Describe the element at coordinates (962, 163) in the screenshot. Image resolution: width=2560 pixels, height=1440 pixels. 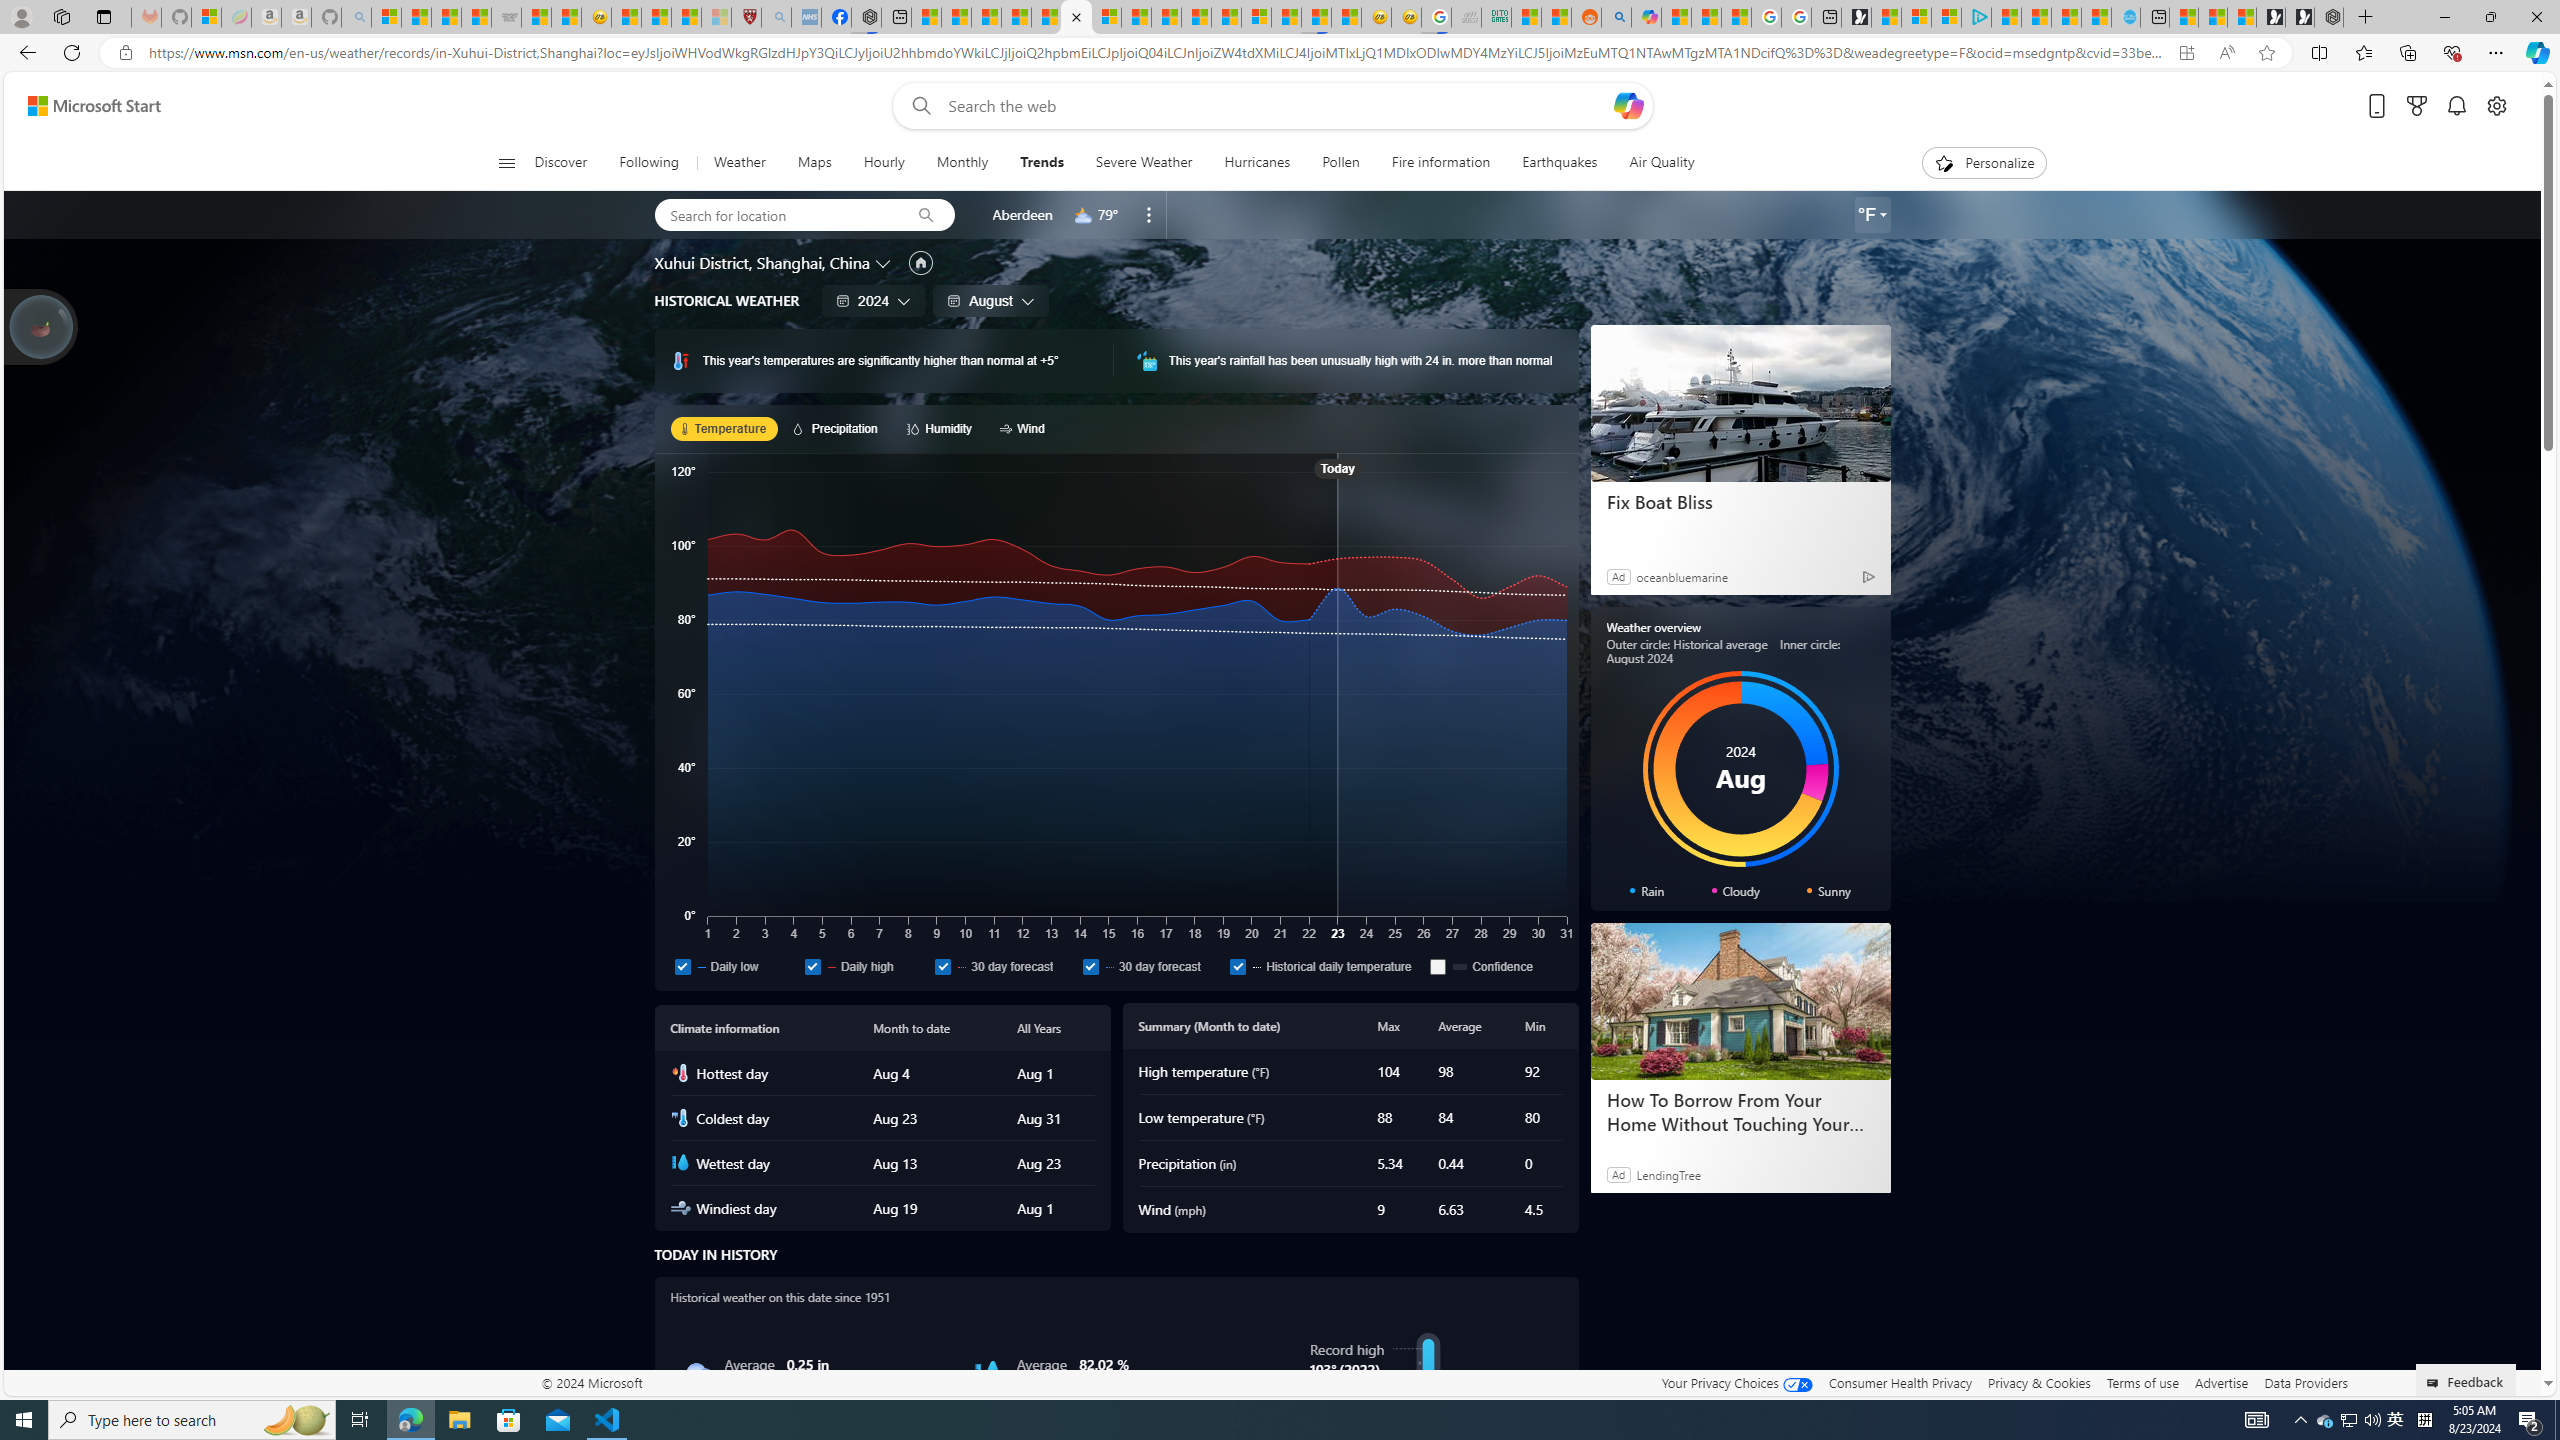
I see `Monthly` at that location.